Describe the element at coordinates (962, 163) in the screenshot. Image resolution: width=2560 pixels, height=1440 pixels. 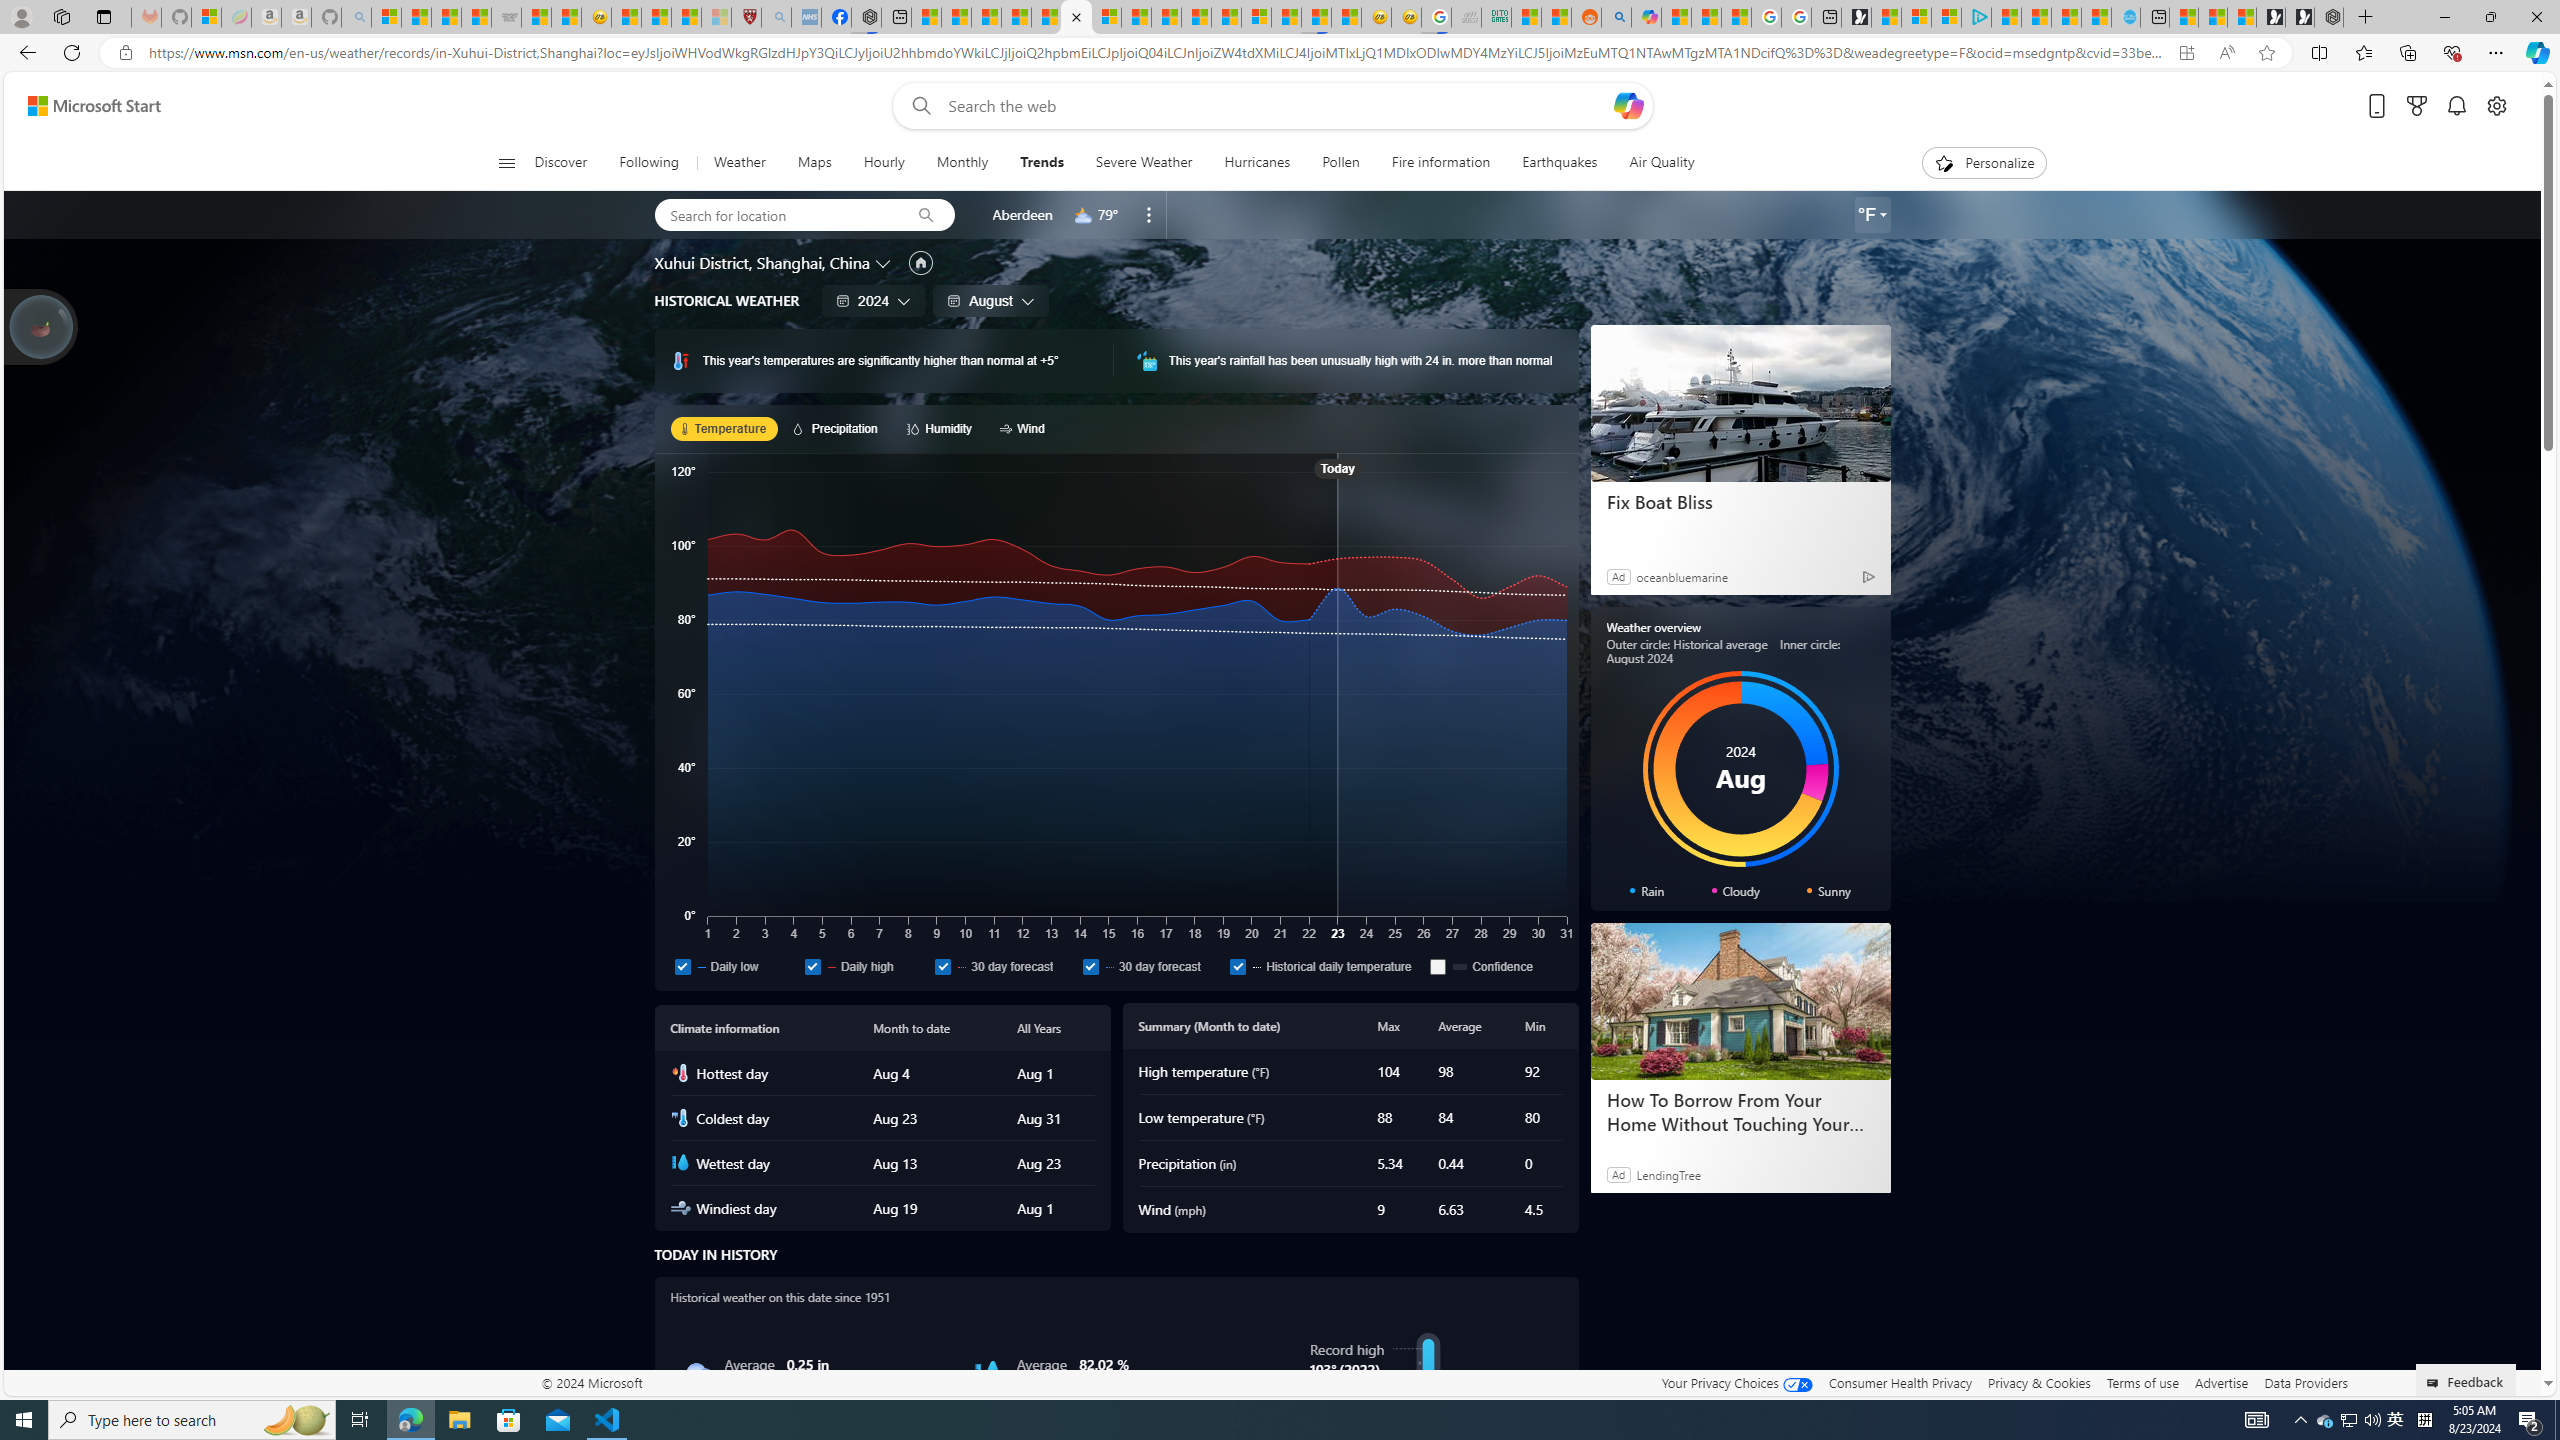
I see `Monthly` at that location.